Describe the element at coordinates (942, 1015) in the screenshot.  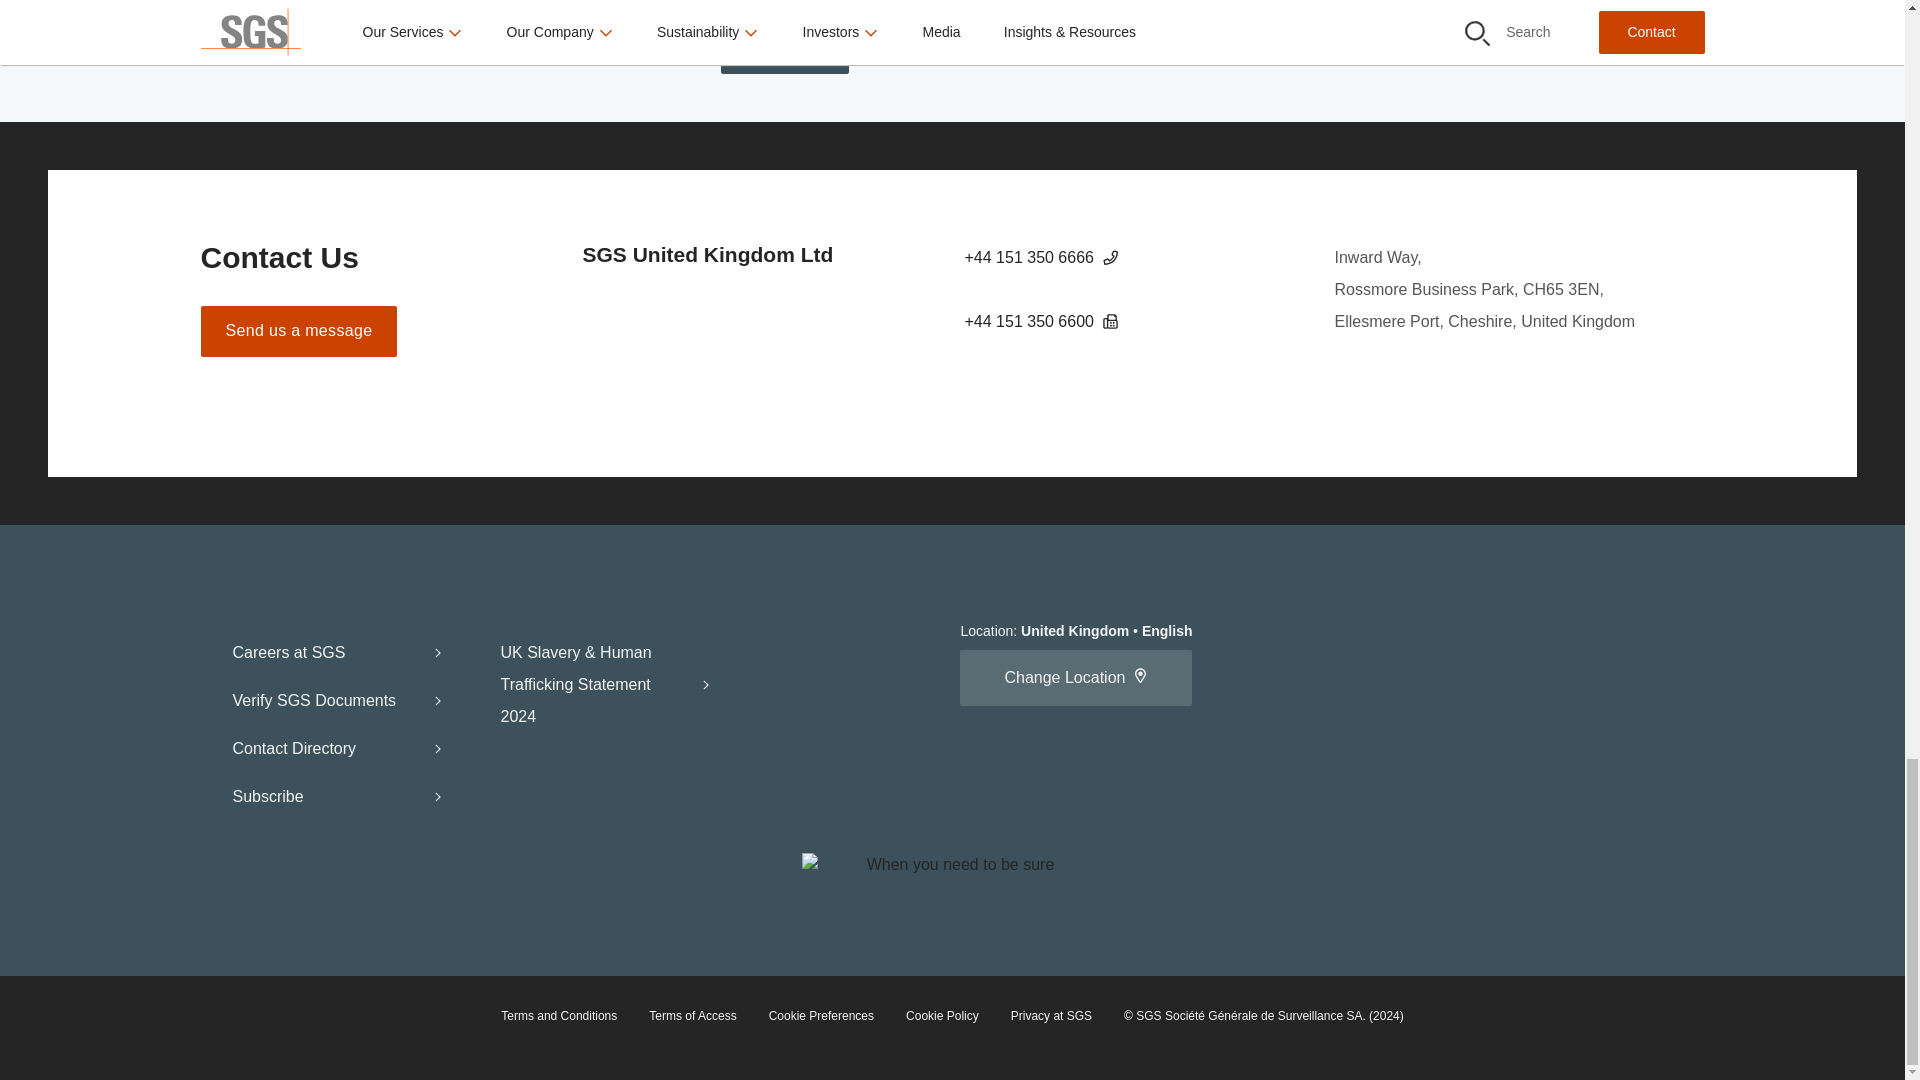
I see `Cookie Policy` at that location.